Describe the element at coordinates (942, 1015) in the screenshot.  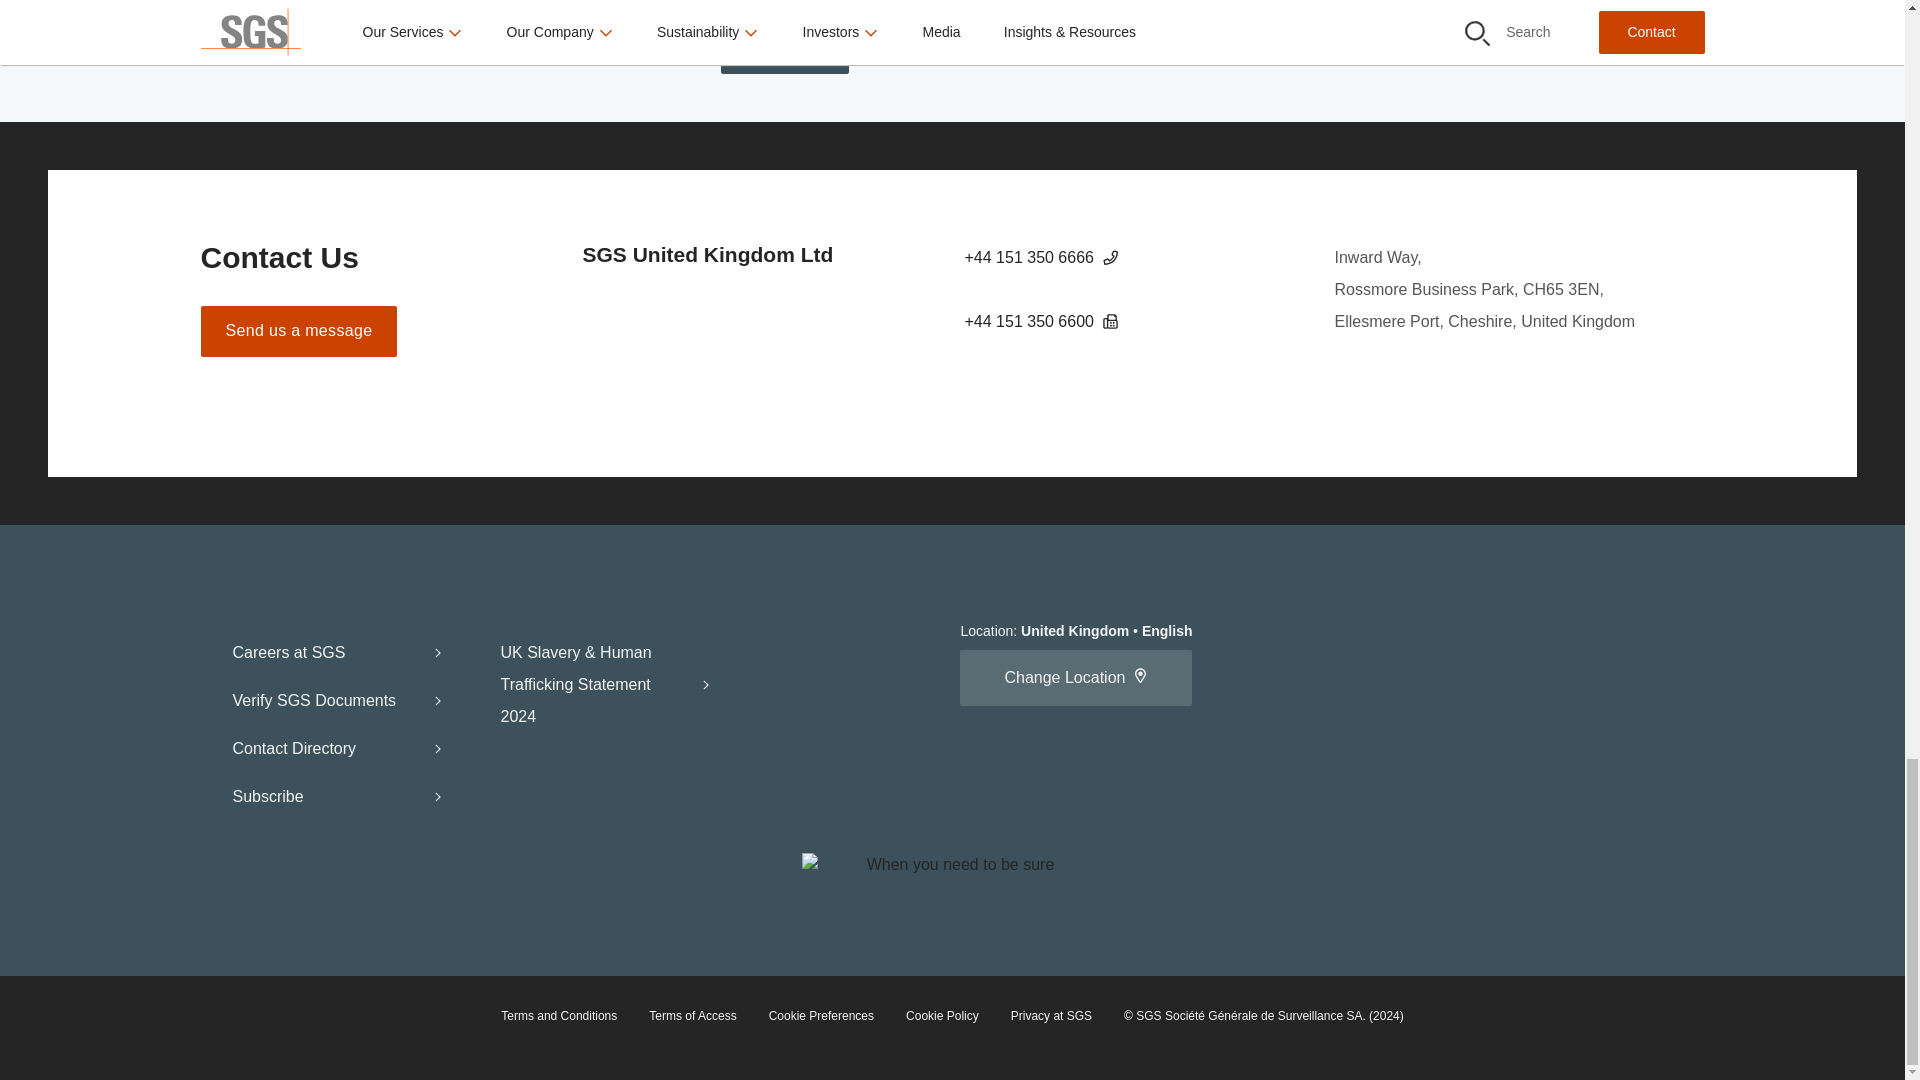
I see `Cookie Policy` at that location.